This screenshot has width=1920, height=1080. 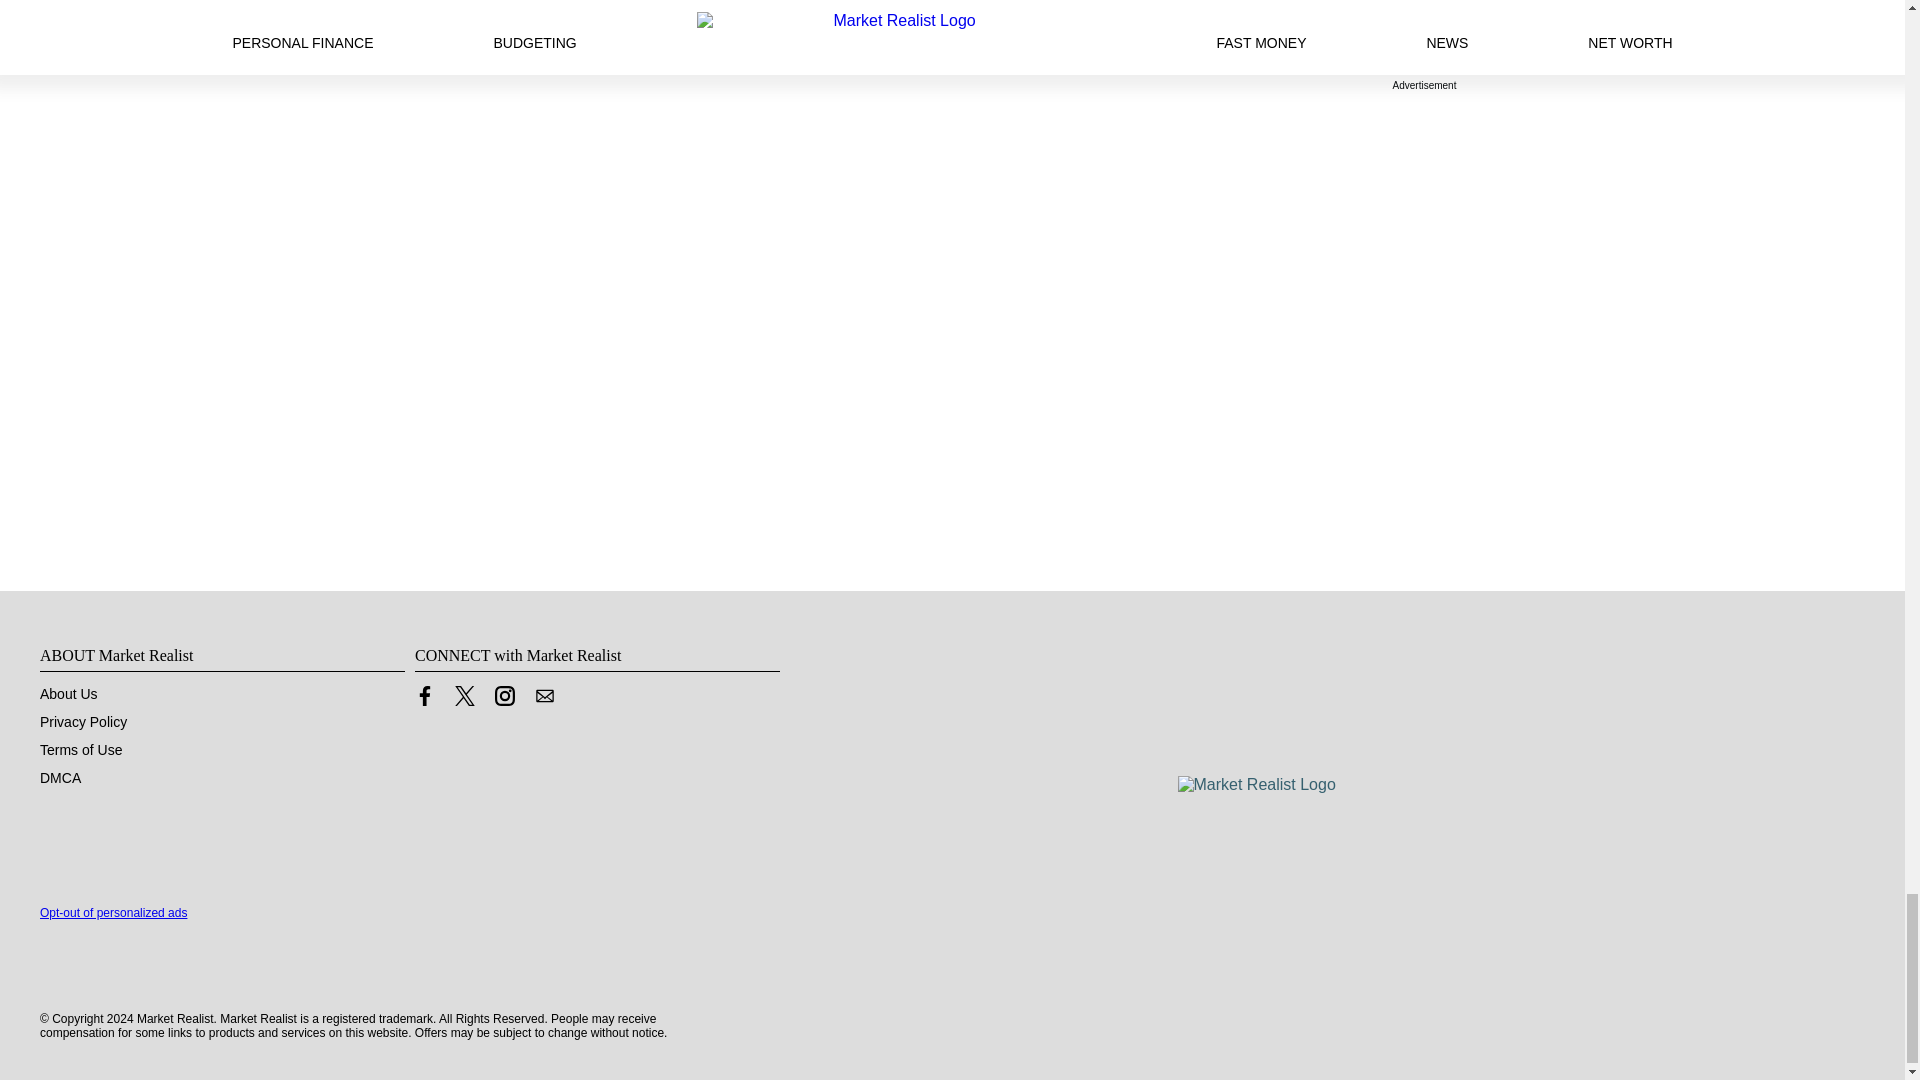 What do you see at coordinates (504, 700) in the screenshot?
I see `Link to Instagram` at bounding box center [504, 700].